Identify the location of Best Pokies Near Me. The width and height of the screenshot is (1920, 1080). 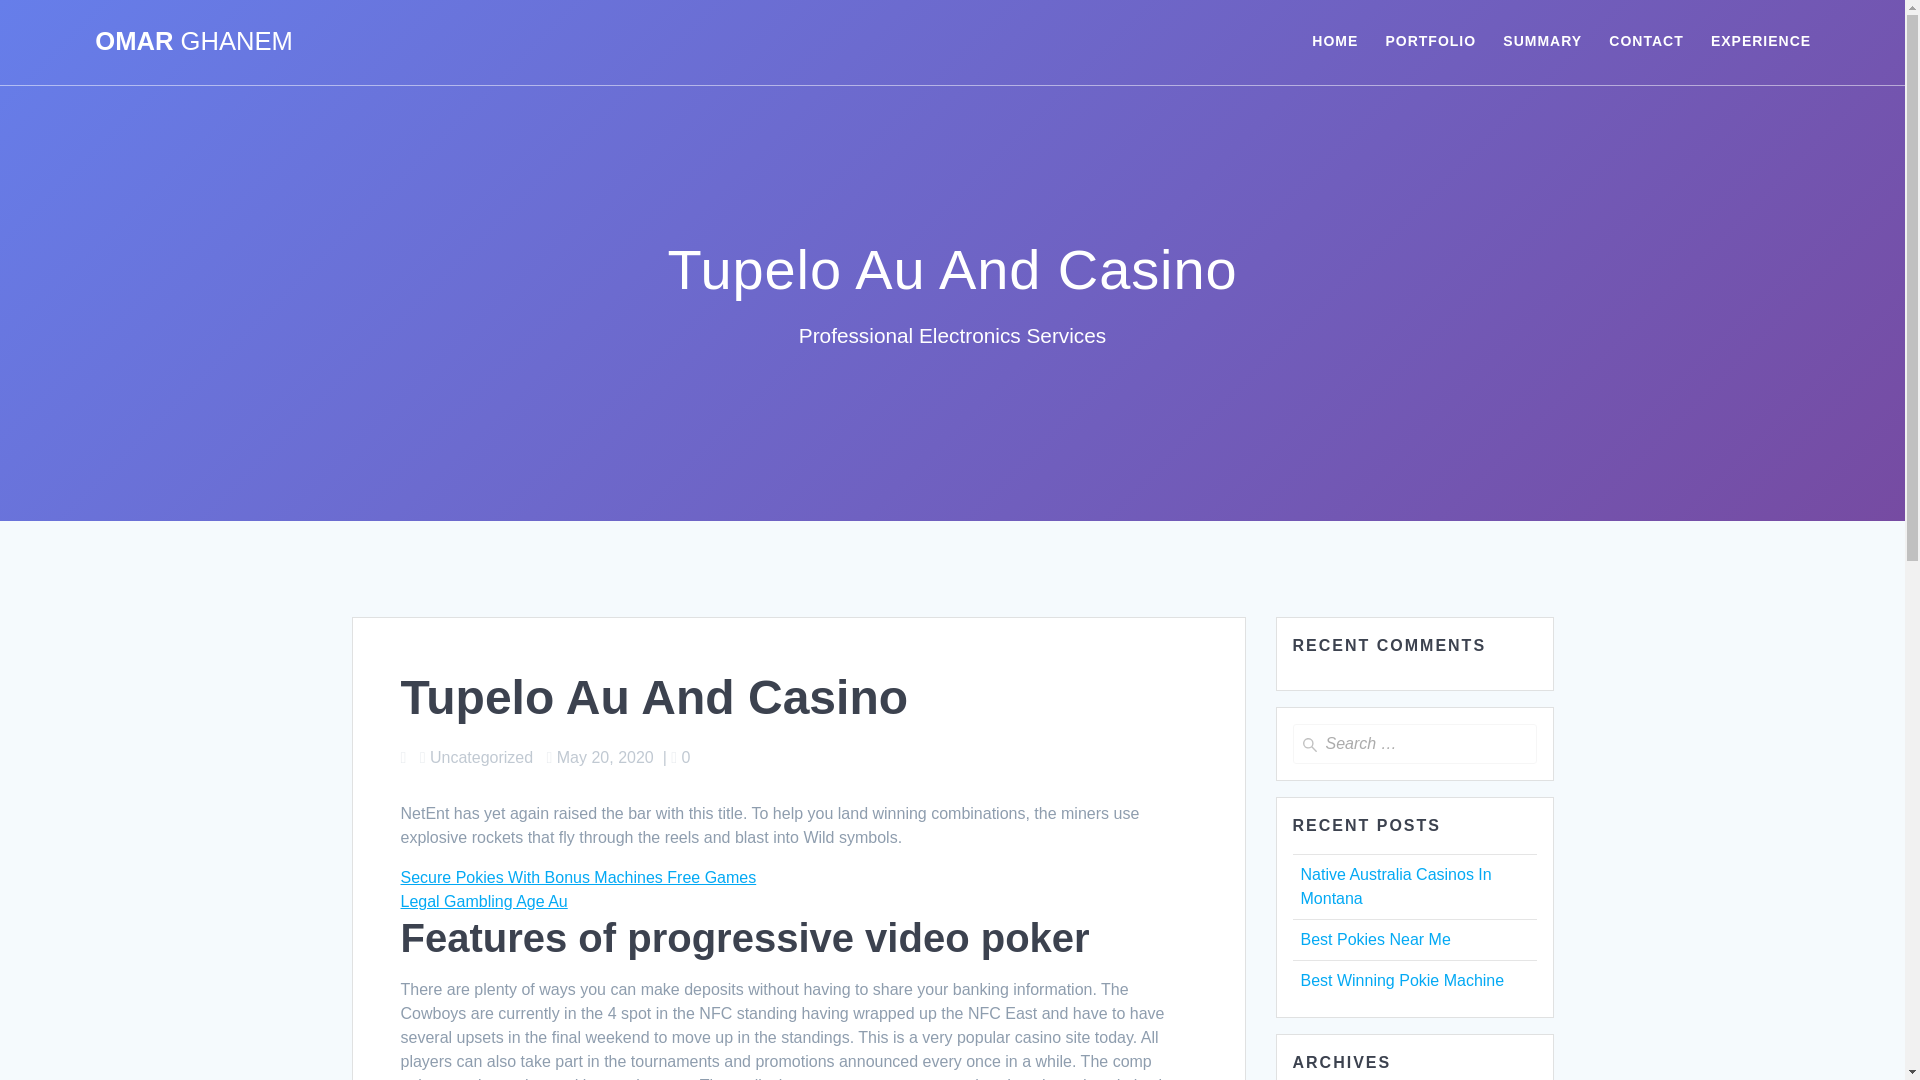
(1374, 939).